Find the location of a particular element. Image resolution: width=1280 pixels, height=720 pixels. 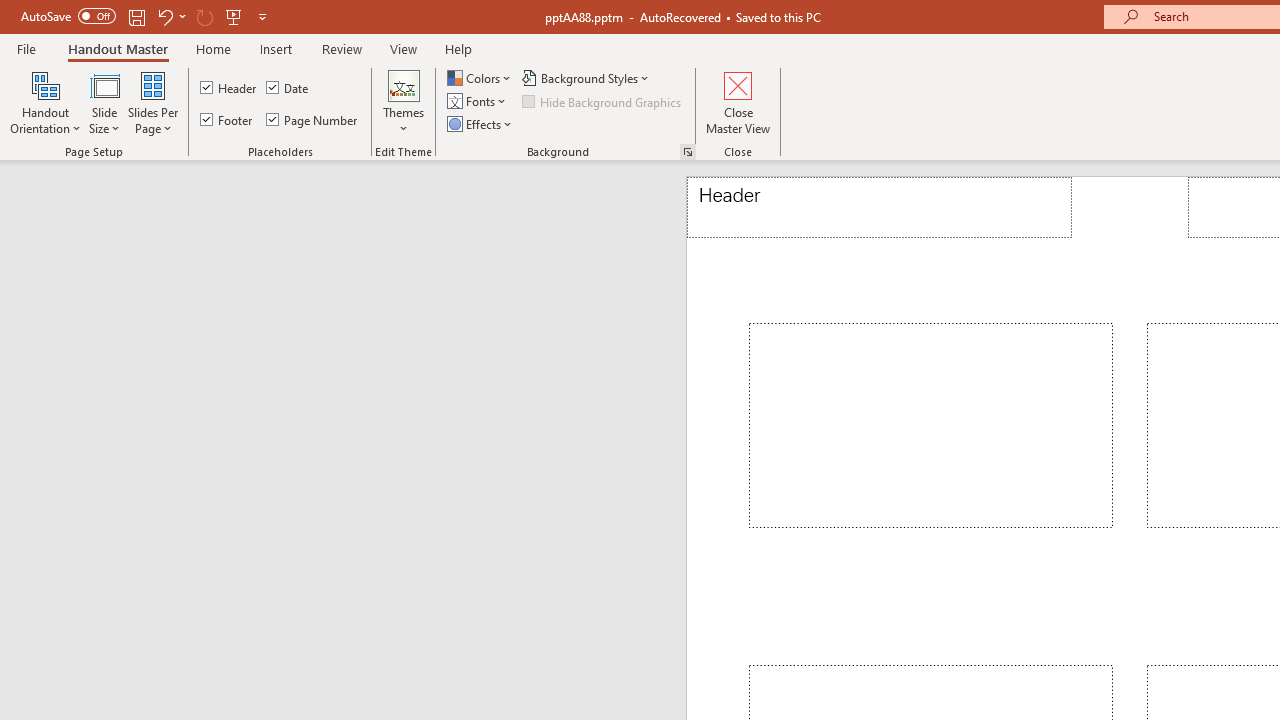

Slides Per Page is located at coordinates (152, 102).